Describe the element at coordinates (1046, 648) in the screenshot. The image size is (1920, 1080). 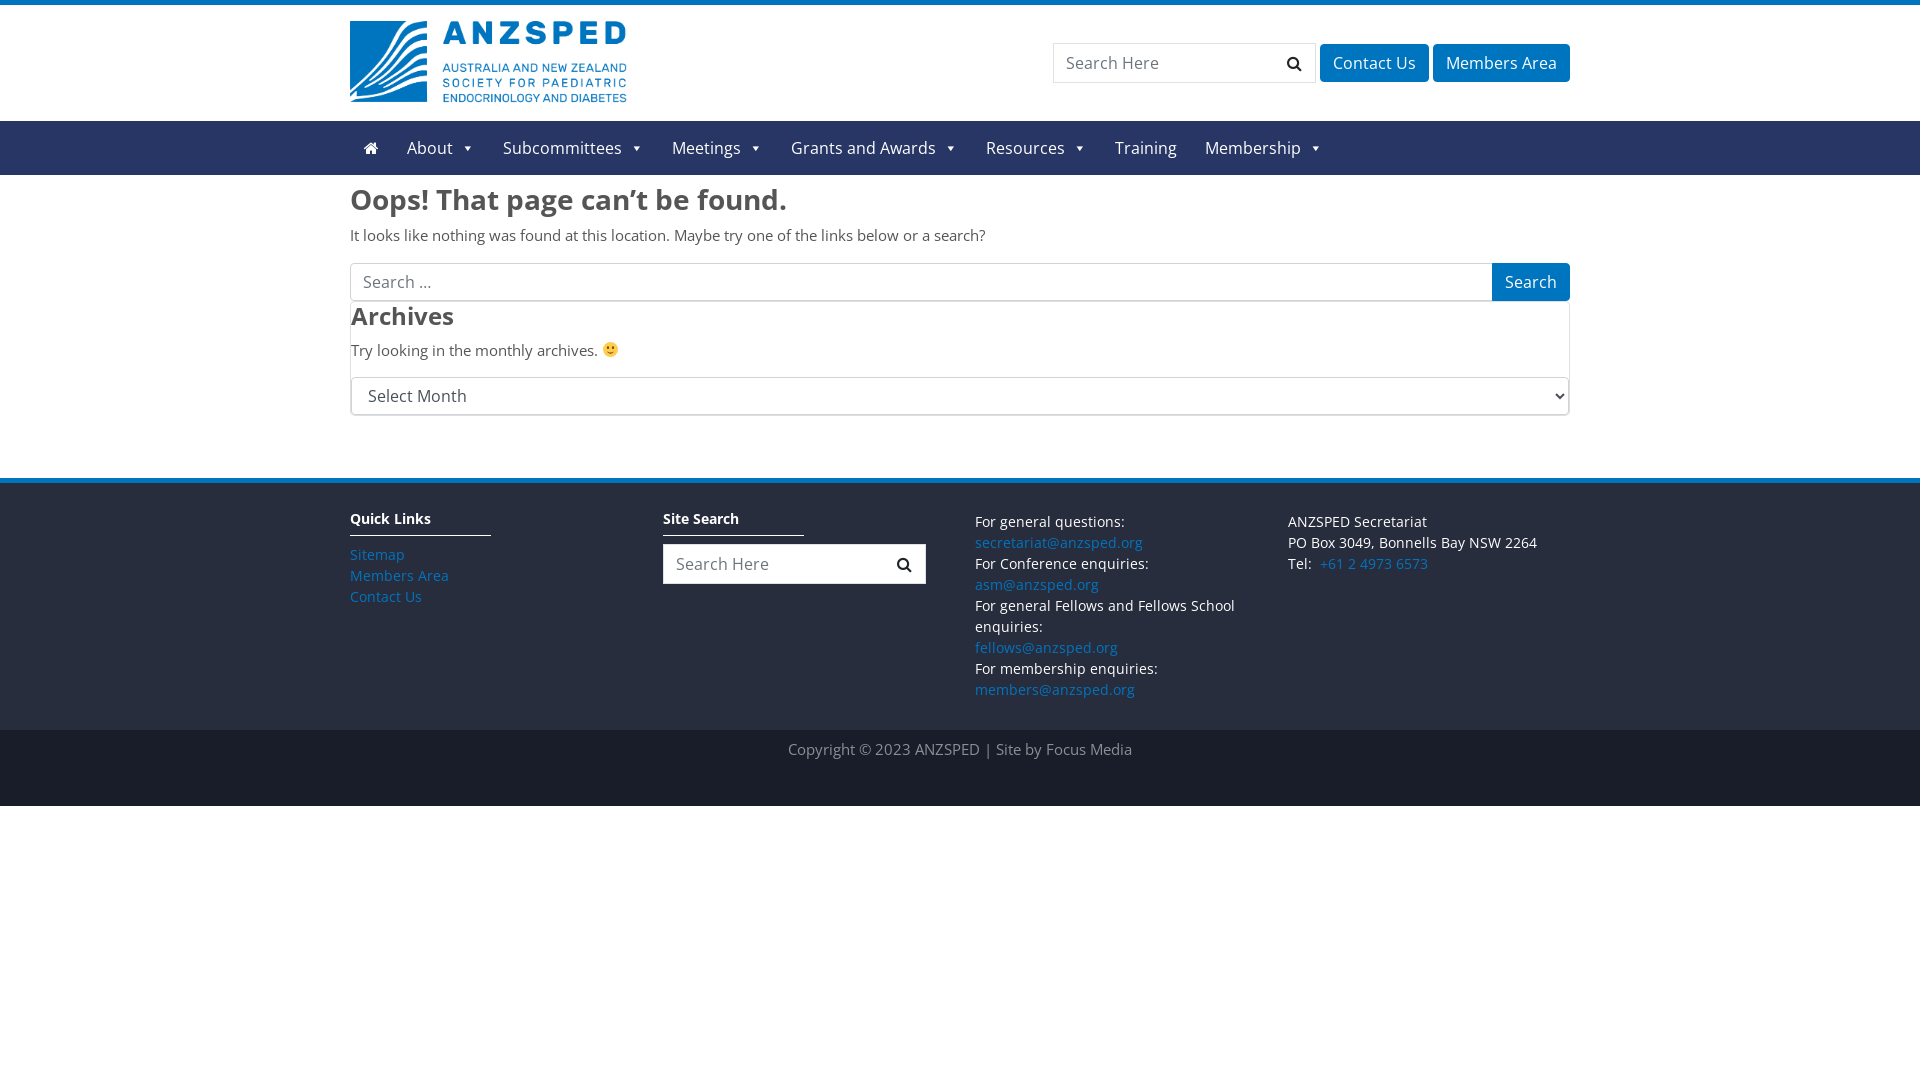
I see `fellows@anzsped.org` at that location.